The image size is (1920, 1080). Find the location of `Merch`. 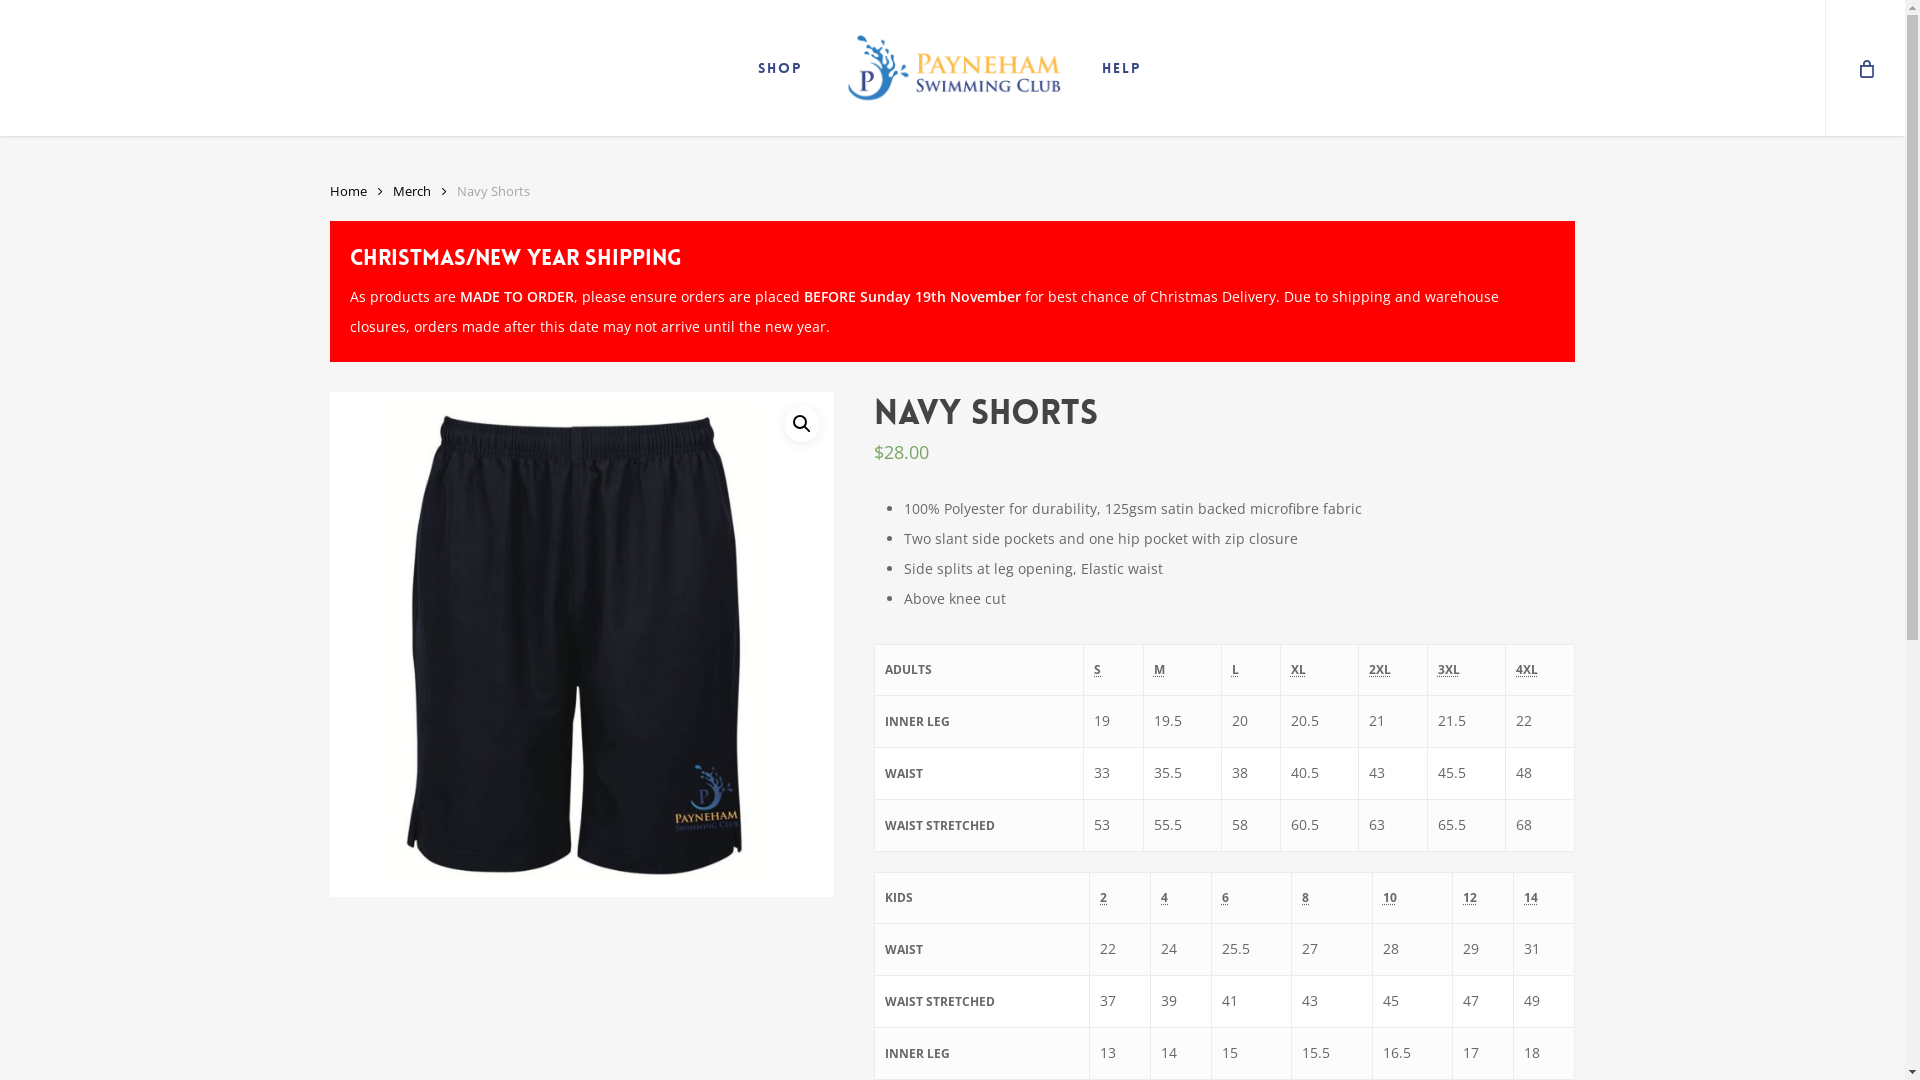

Merch is located at coordinates (412, 191).